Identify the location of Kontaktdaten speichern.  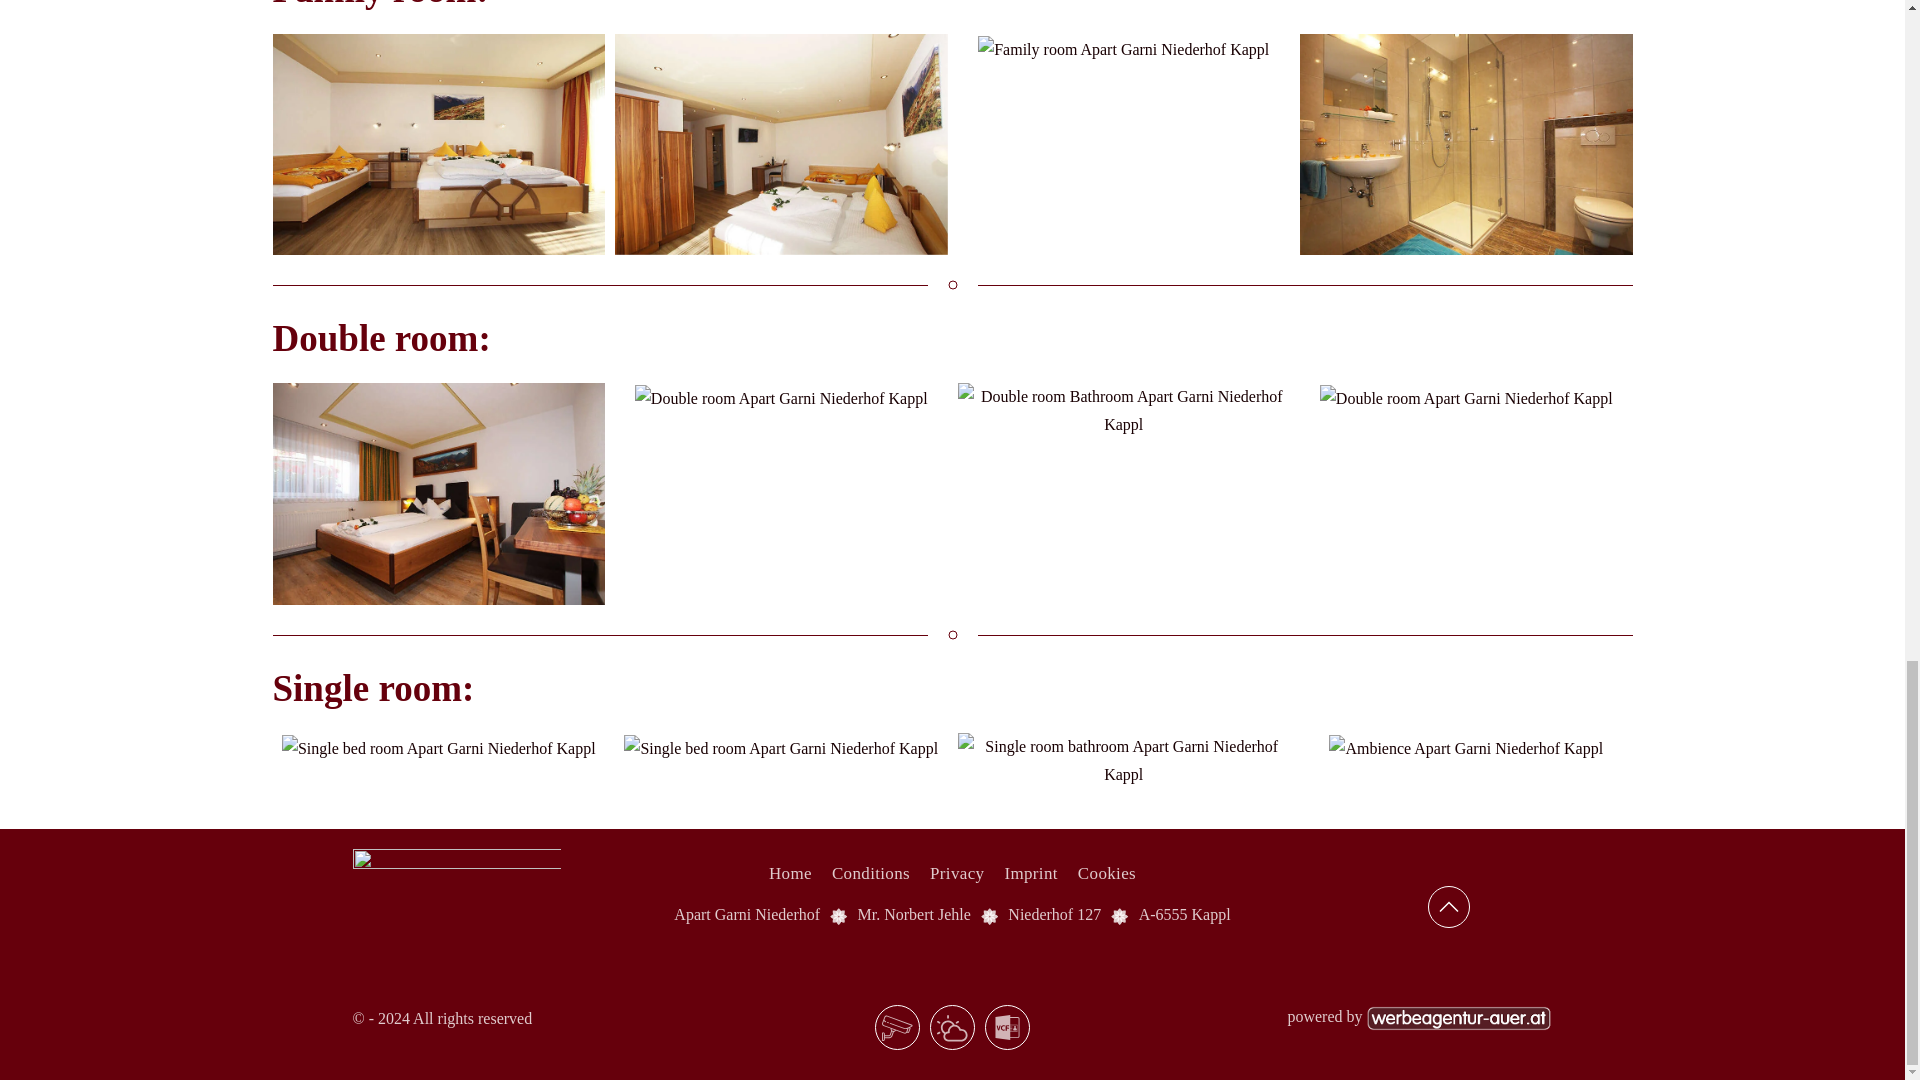
(1006, 1027).